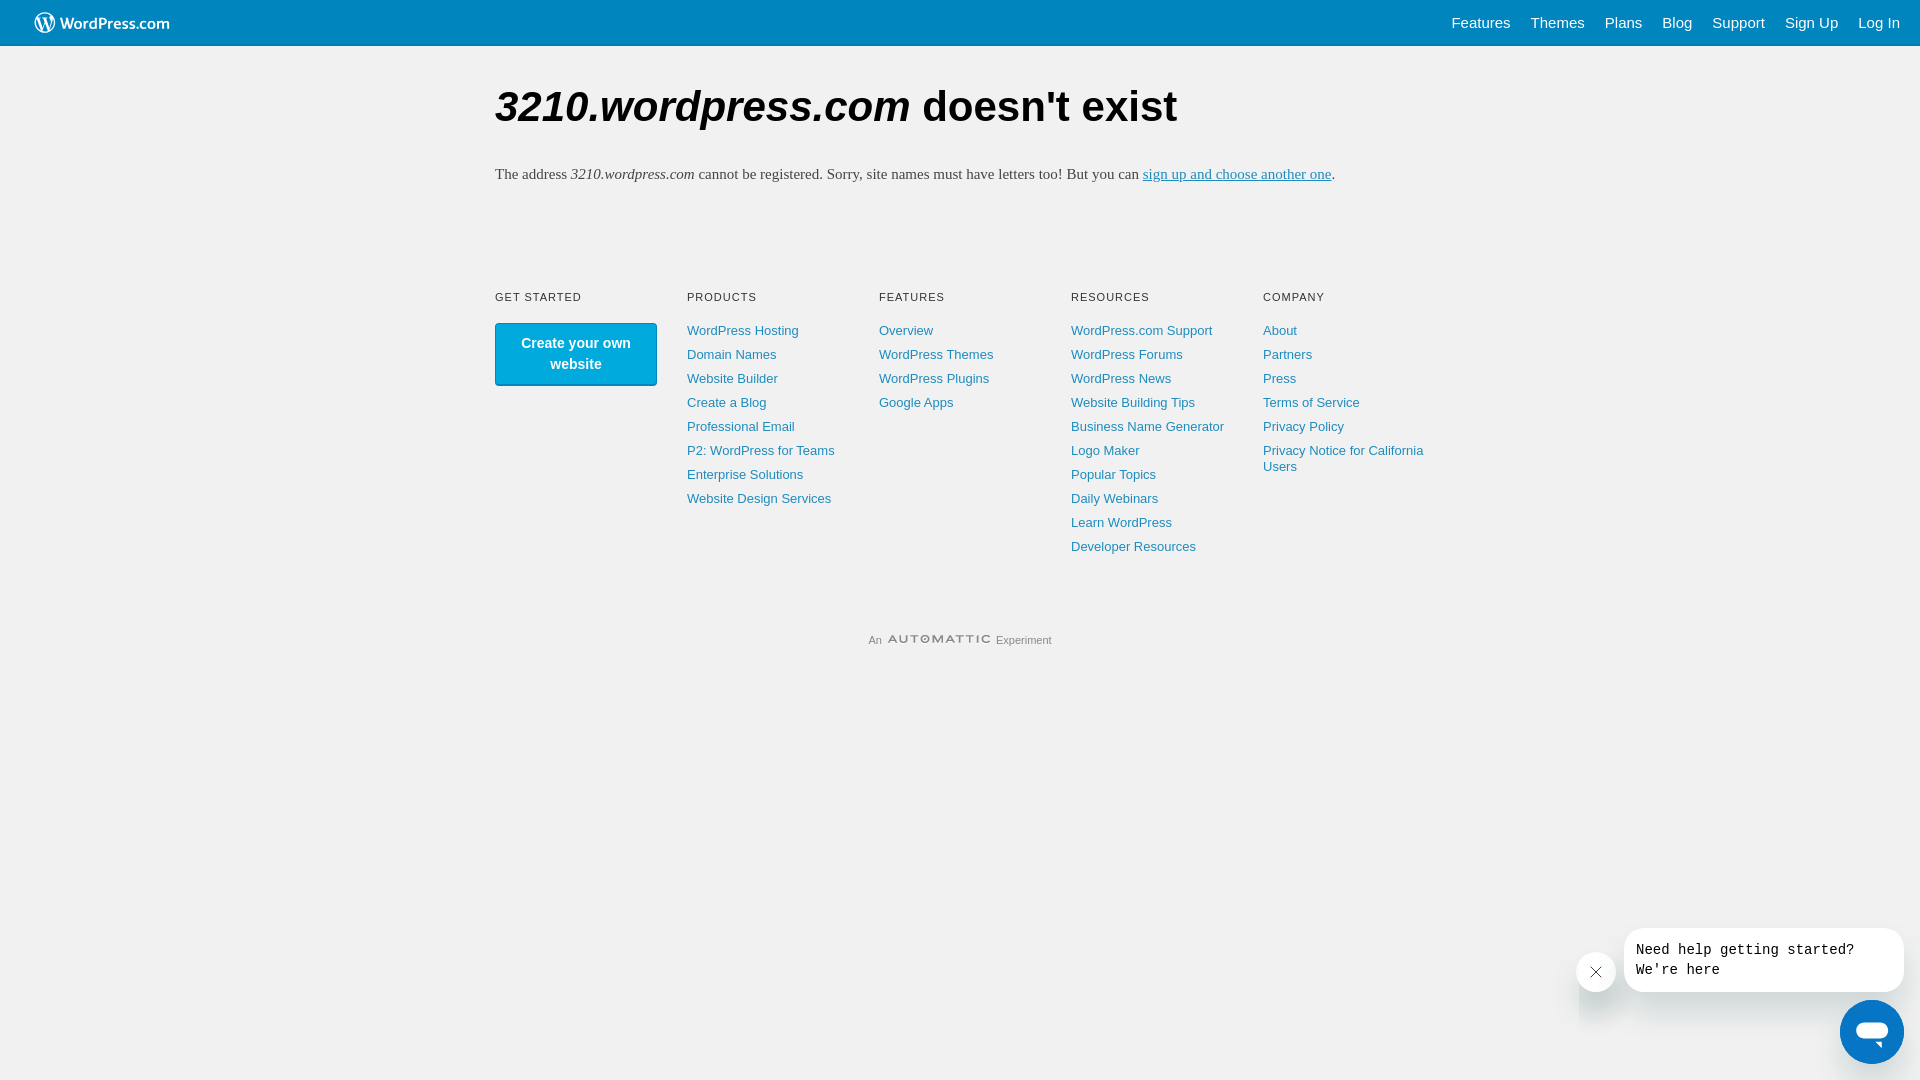  Describe the element at coordinates (1812, 23) in the screenshot. I see `Sign Up` at that location.